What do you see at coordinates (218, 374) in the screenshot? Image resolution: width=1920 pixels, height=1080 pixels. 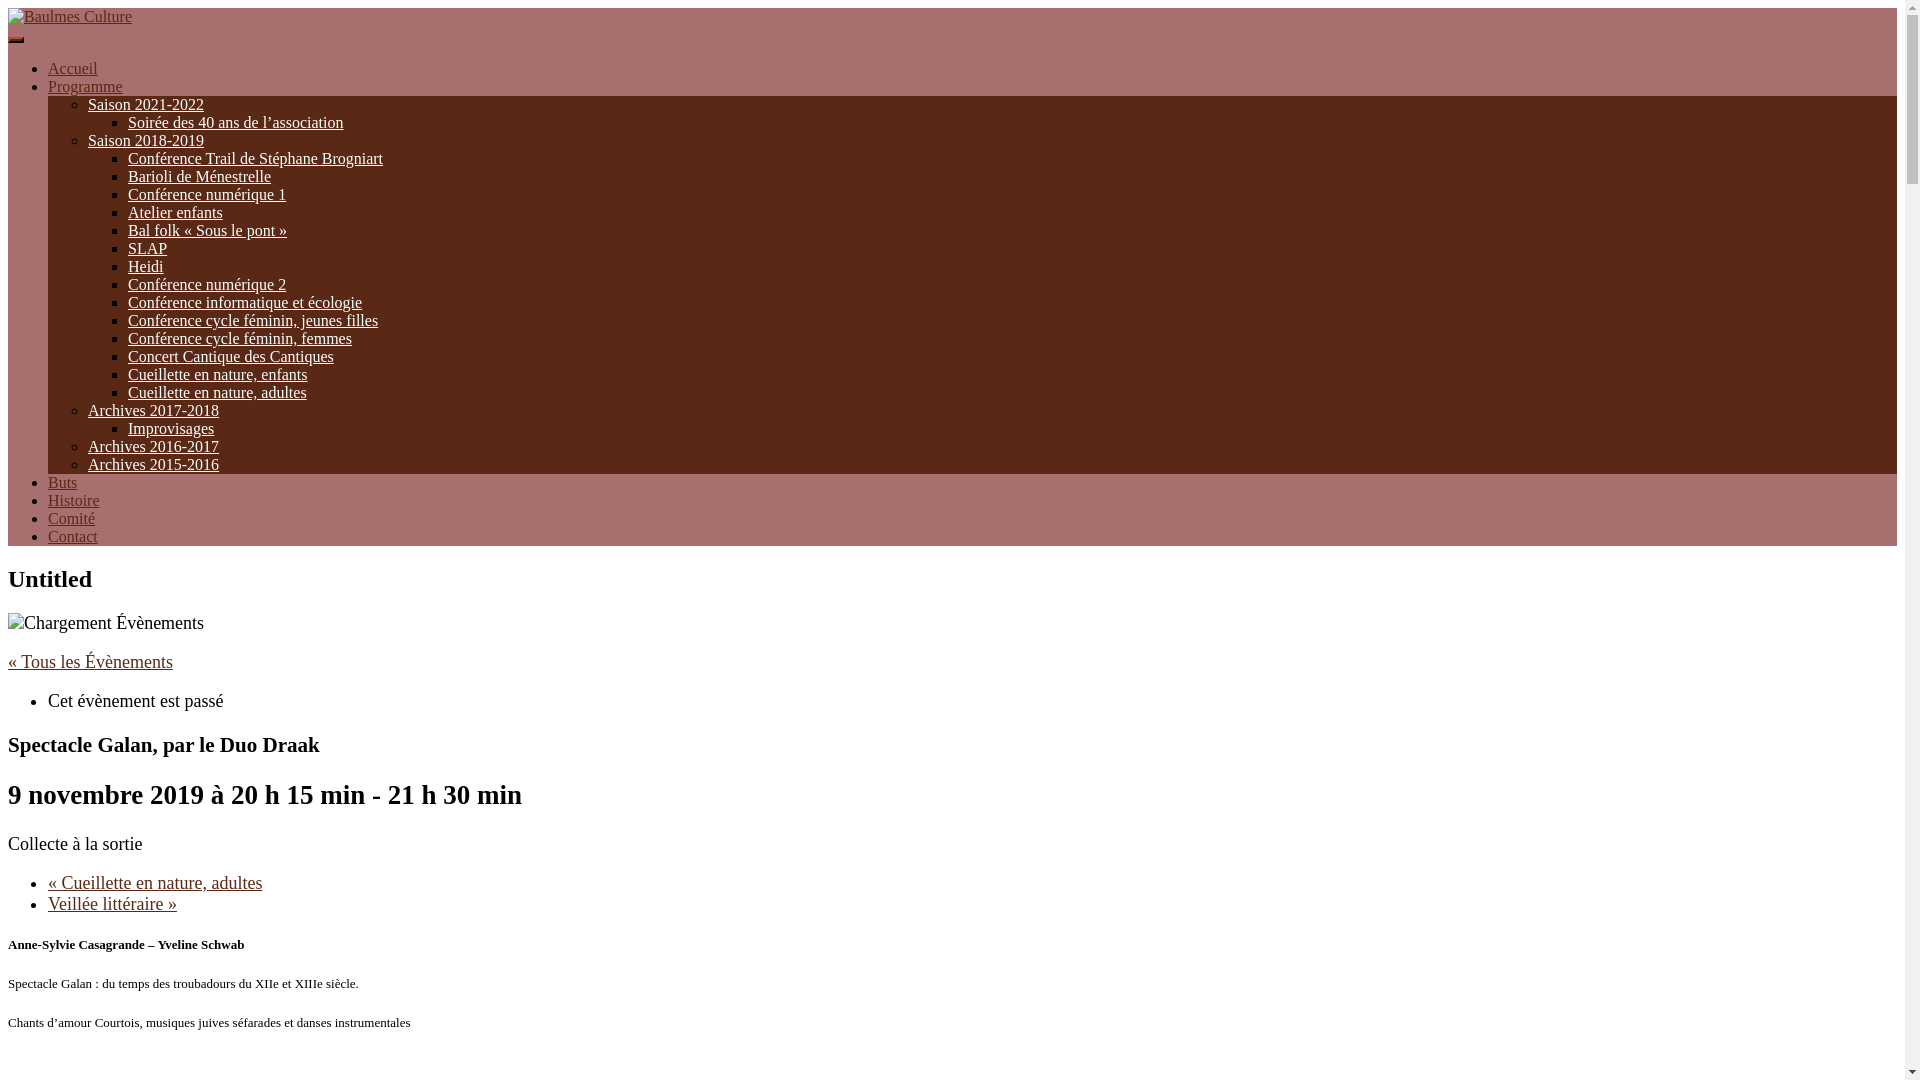 I see `Cueillette en nature, enfants` at bounding box center [218, 374].